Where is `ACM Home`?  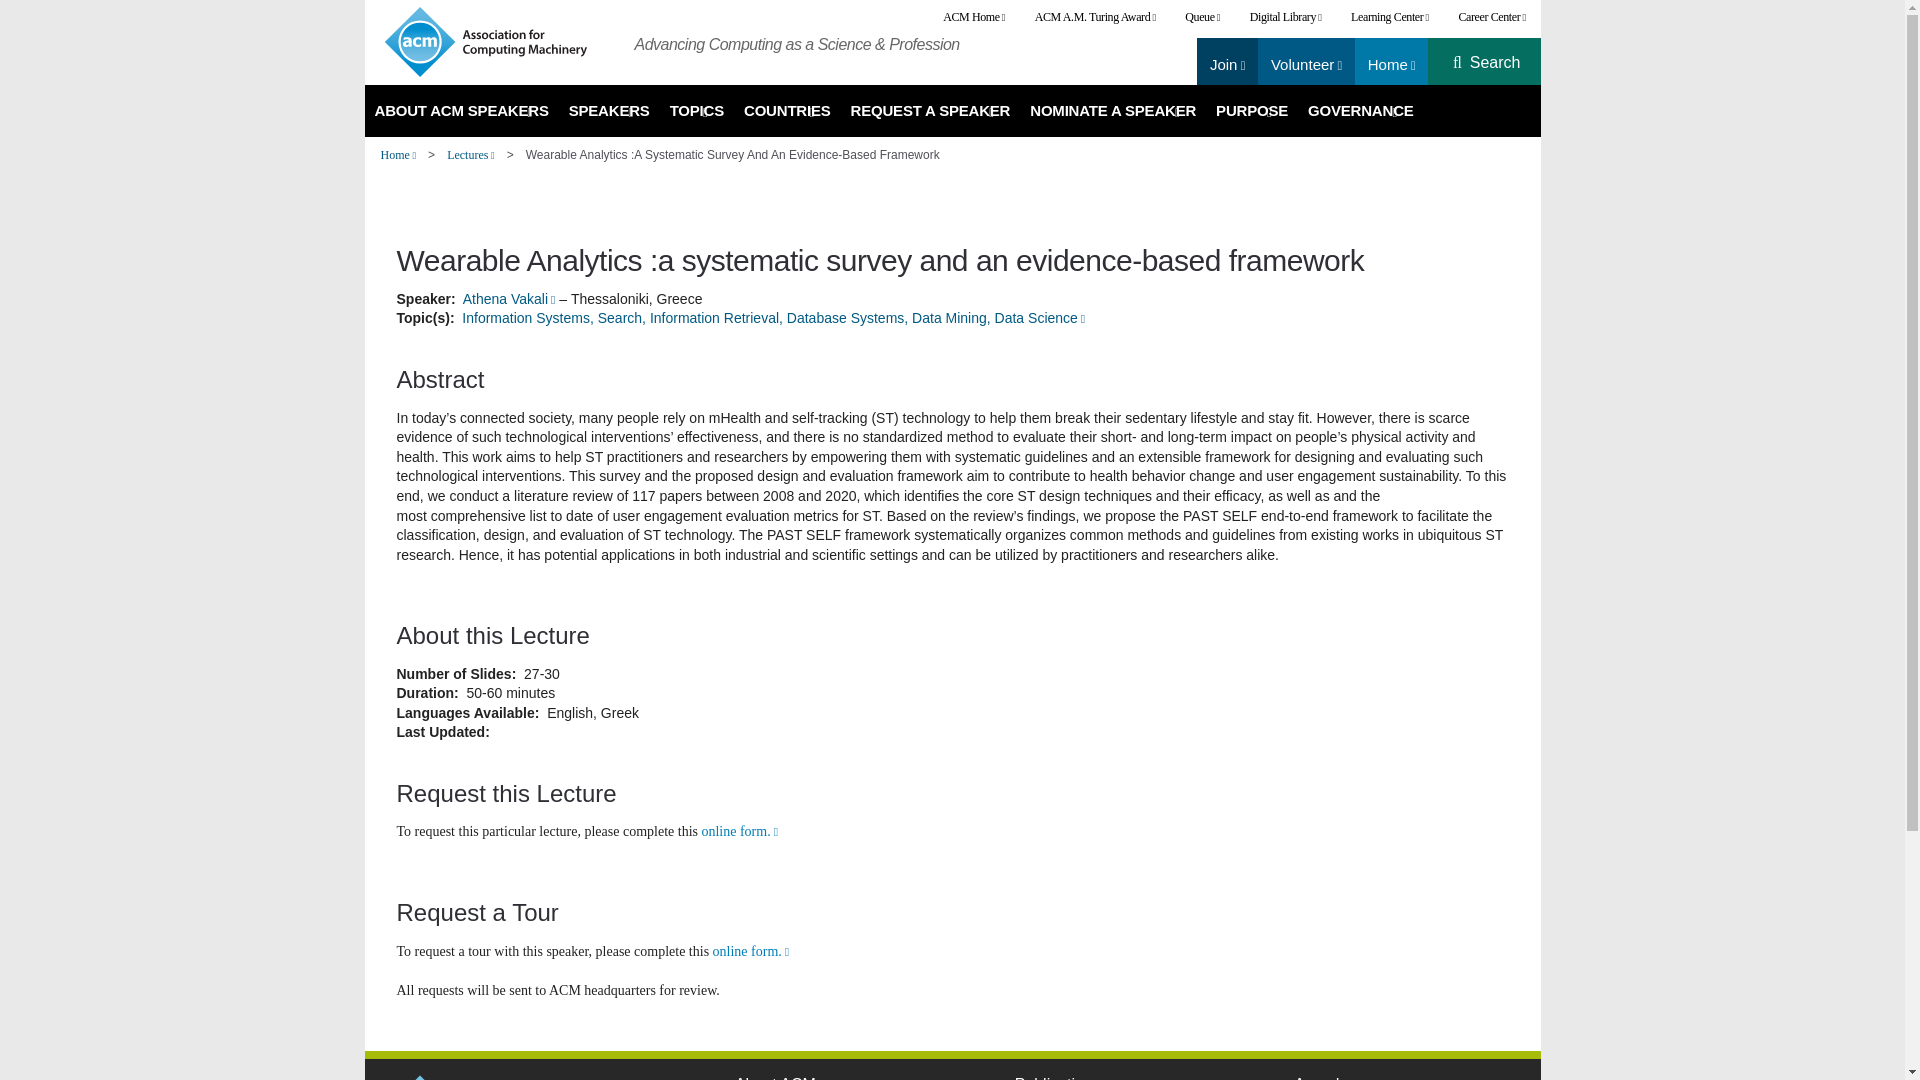 ACM Home is located at coordinates (973, 17).